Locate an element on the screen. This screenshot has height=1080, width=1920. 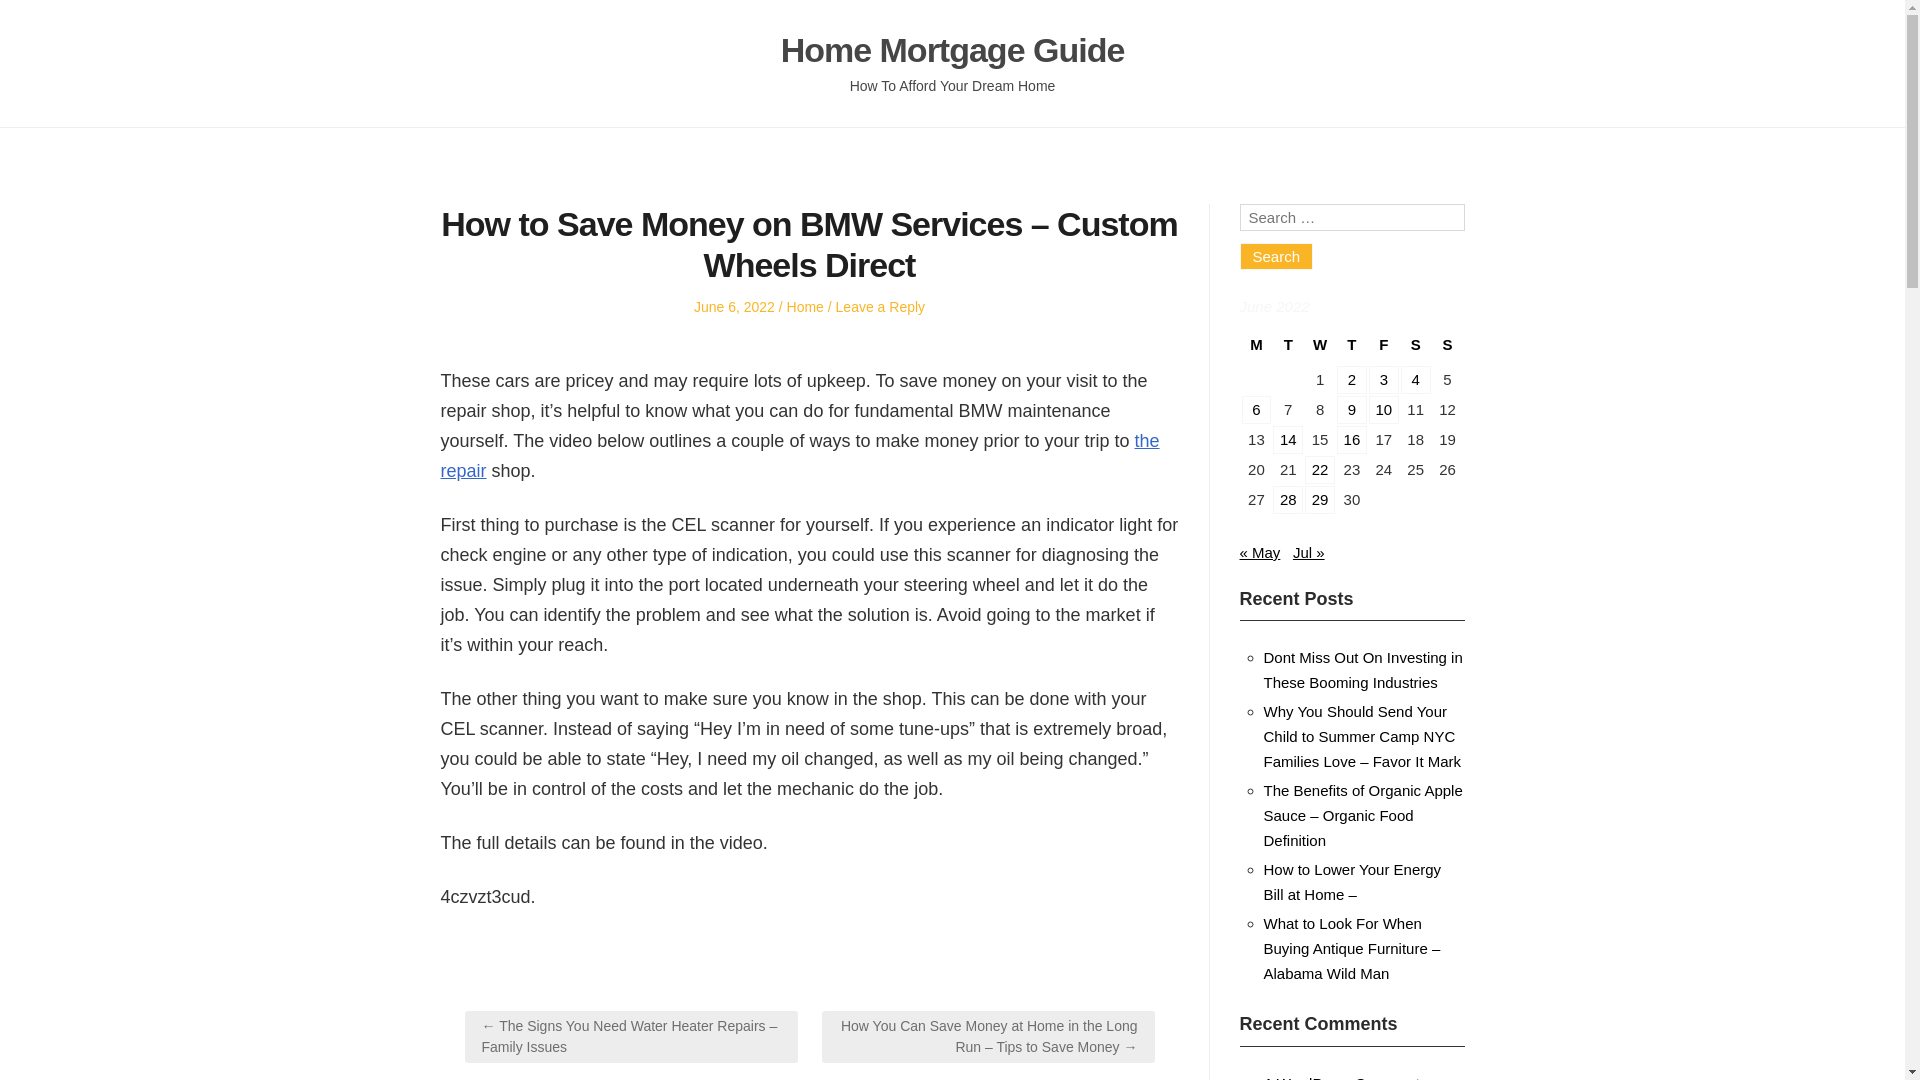
Home Mortgage Guide is located at coordinates (953, 50).